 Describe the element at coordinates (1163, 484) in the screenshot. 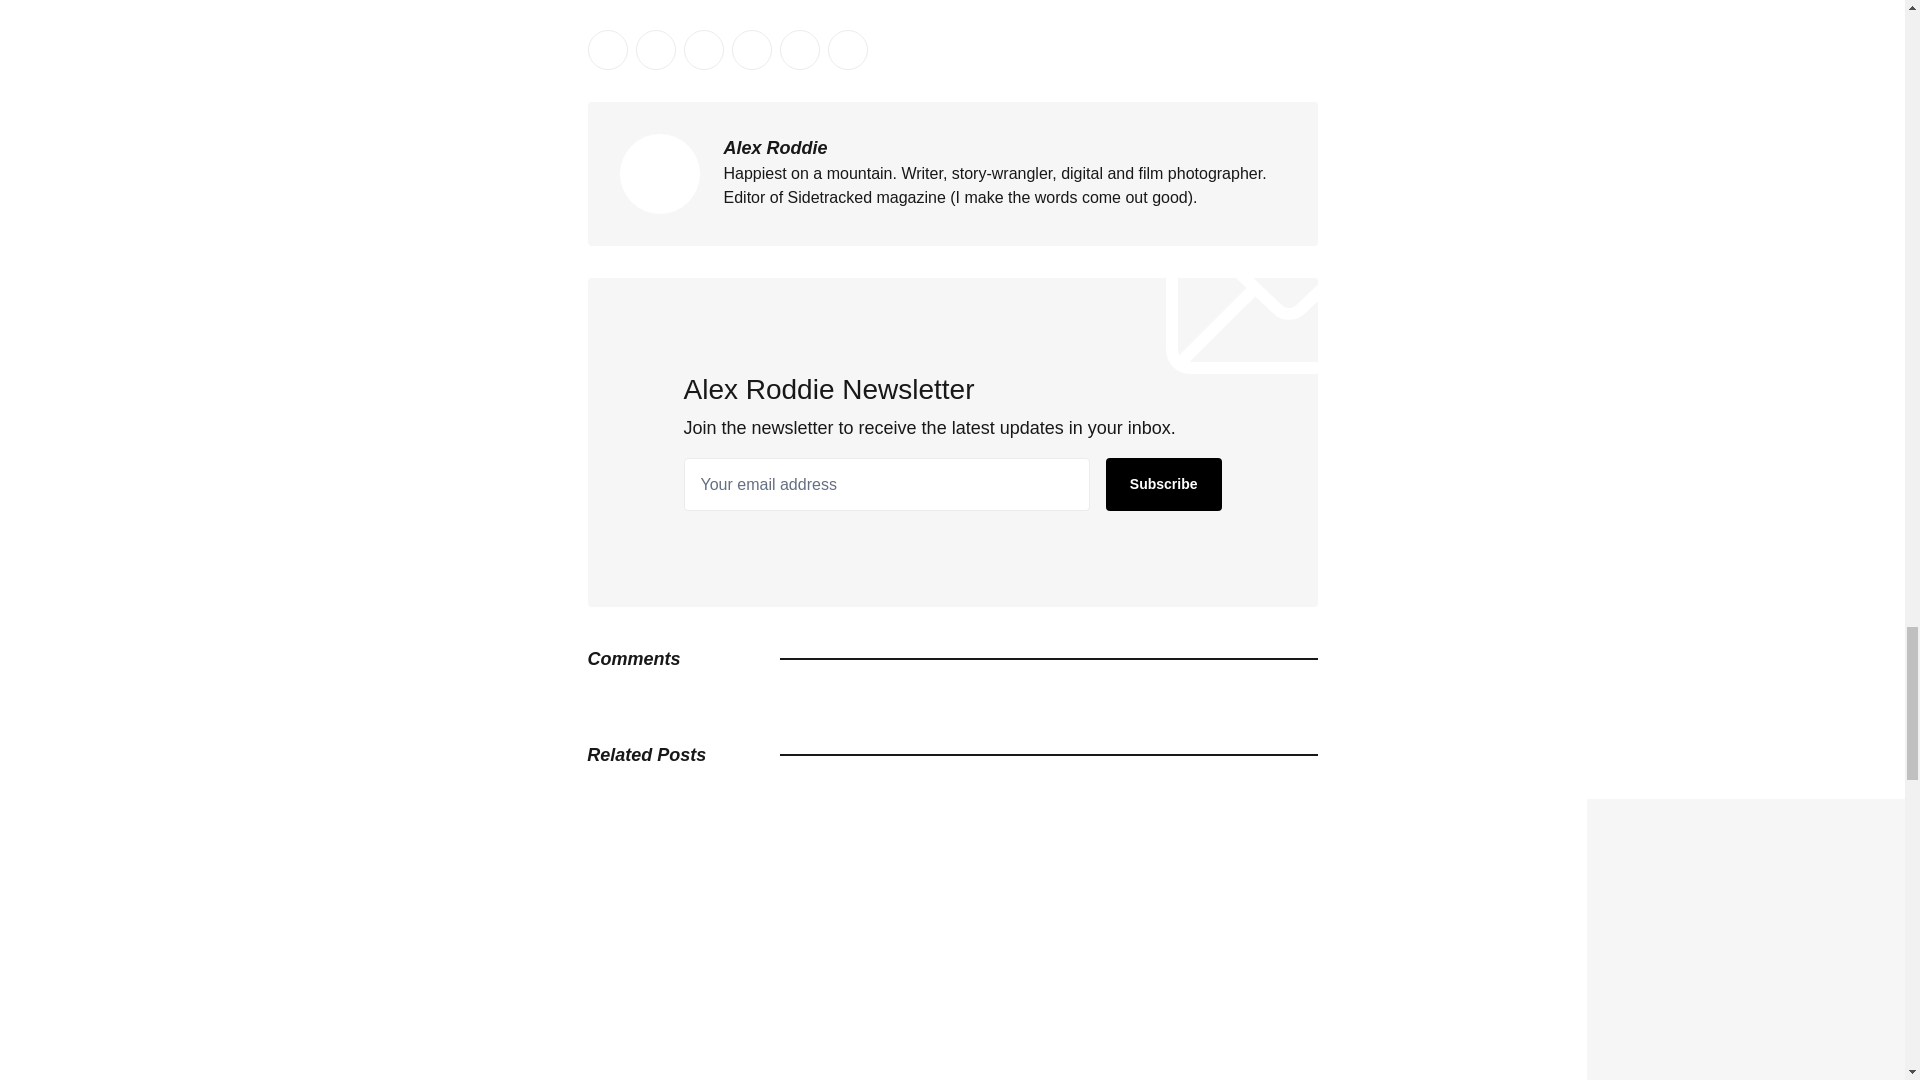

I see `Subscribe` at that location.